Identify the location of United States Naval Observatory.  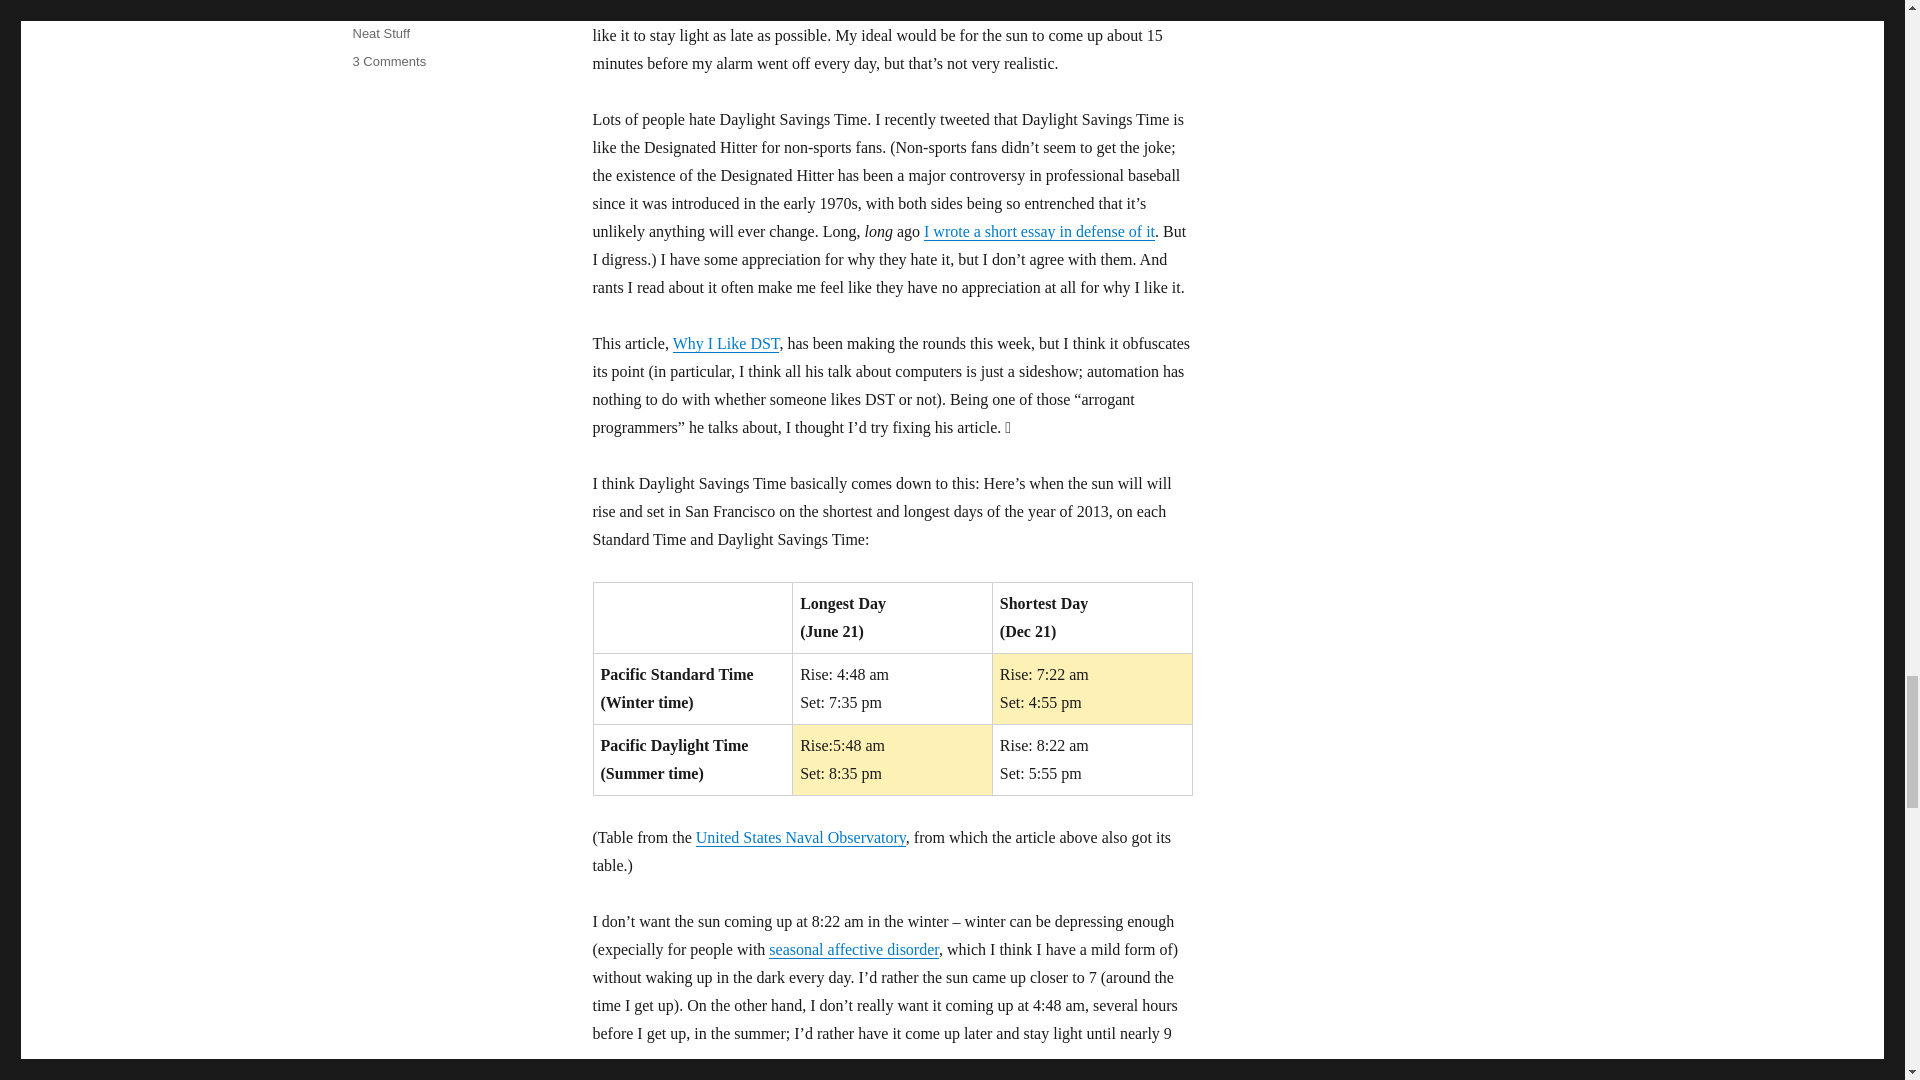
(380, 33).